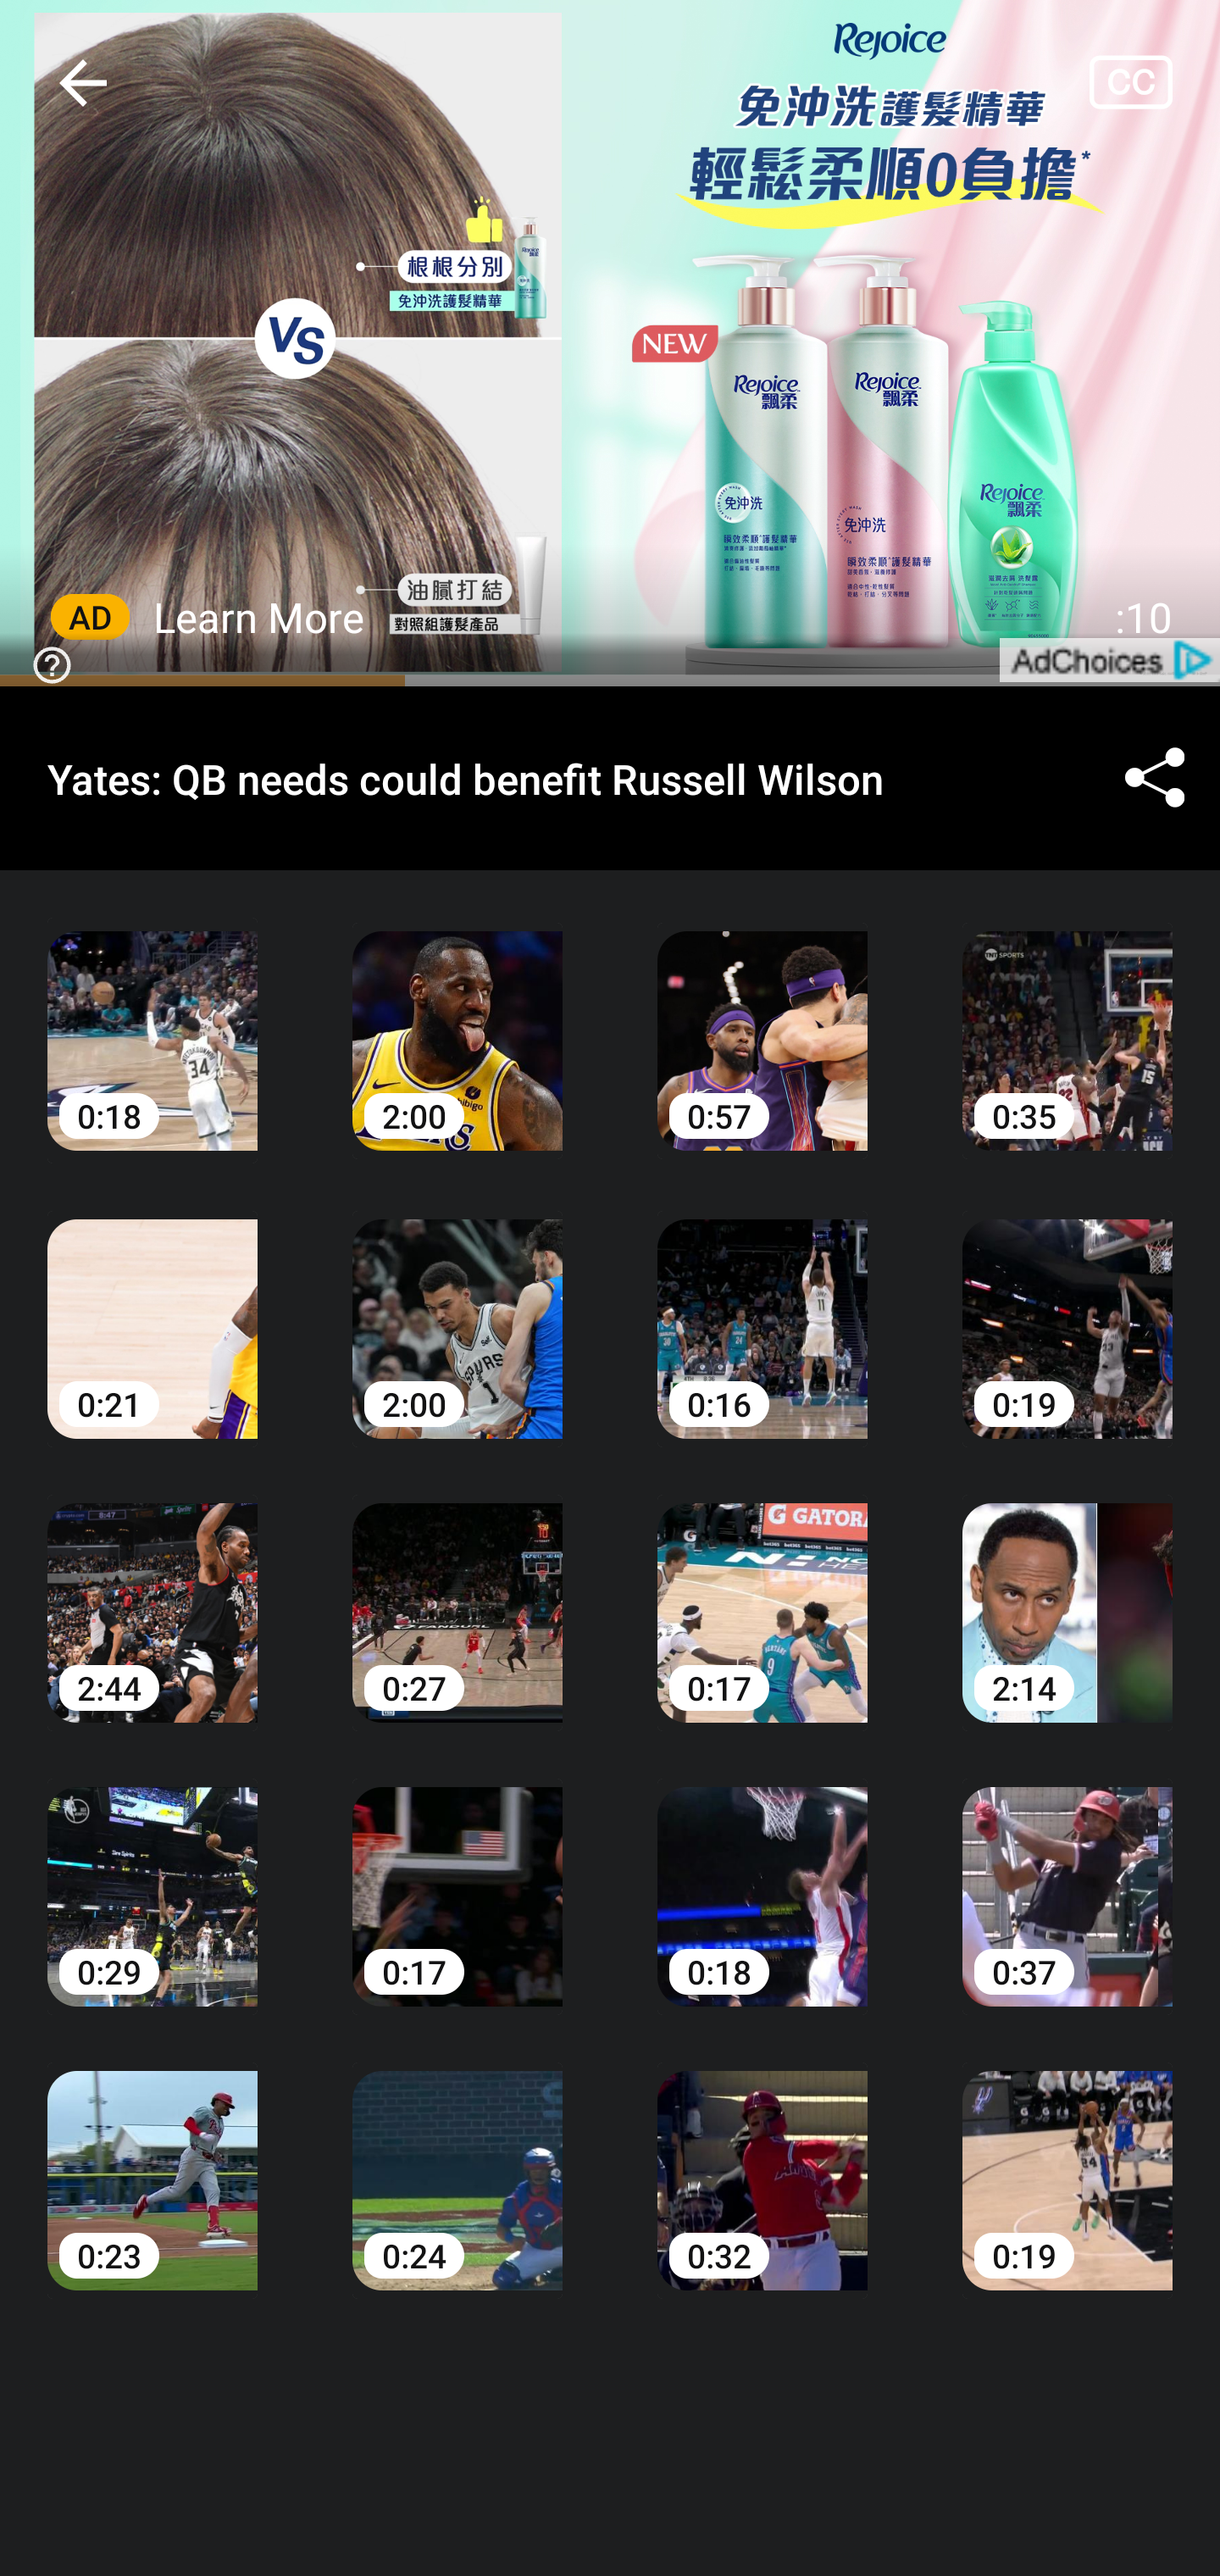 Image resolution: width=1220 pixels, height=2576 pixels. Describe the element at coordinates (152, 1873) in the screenshot. I see `0:29` at that location.